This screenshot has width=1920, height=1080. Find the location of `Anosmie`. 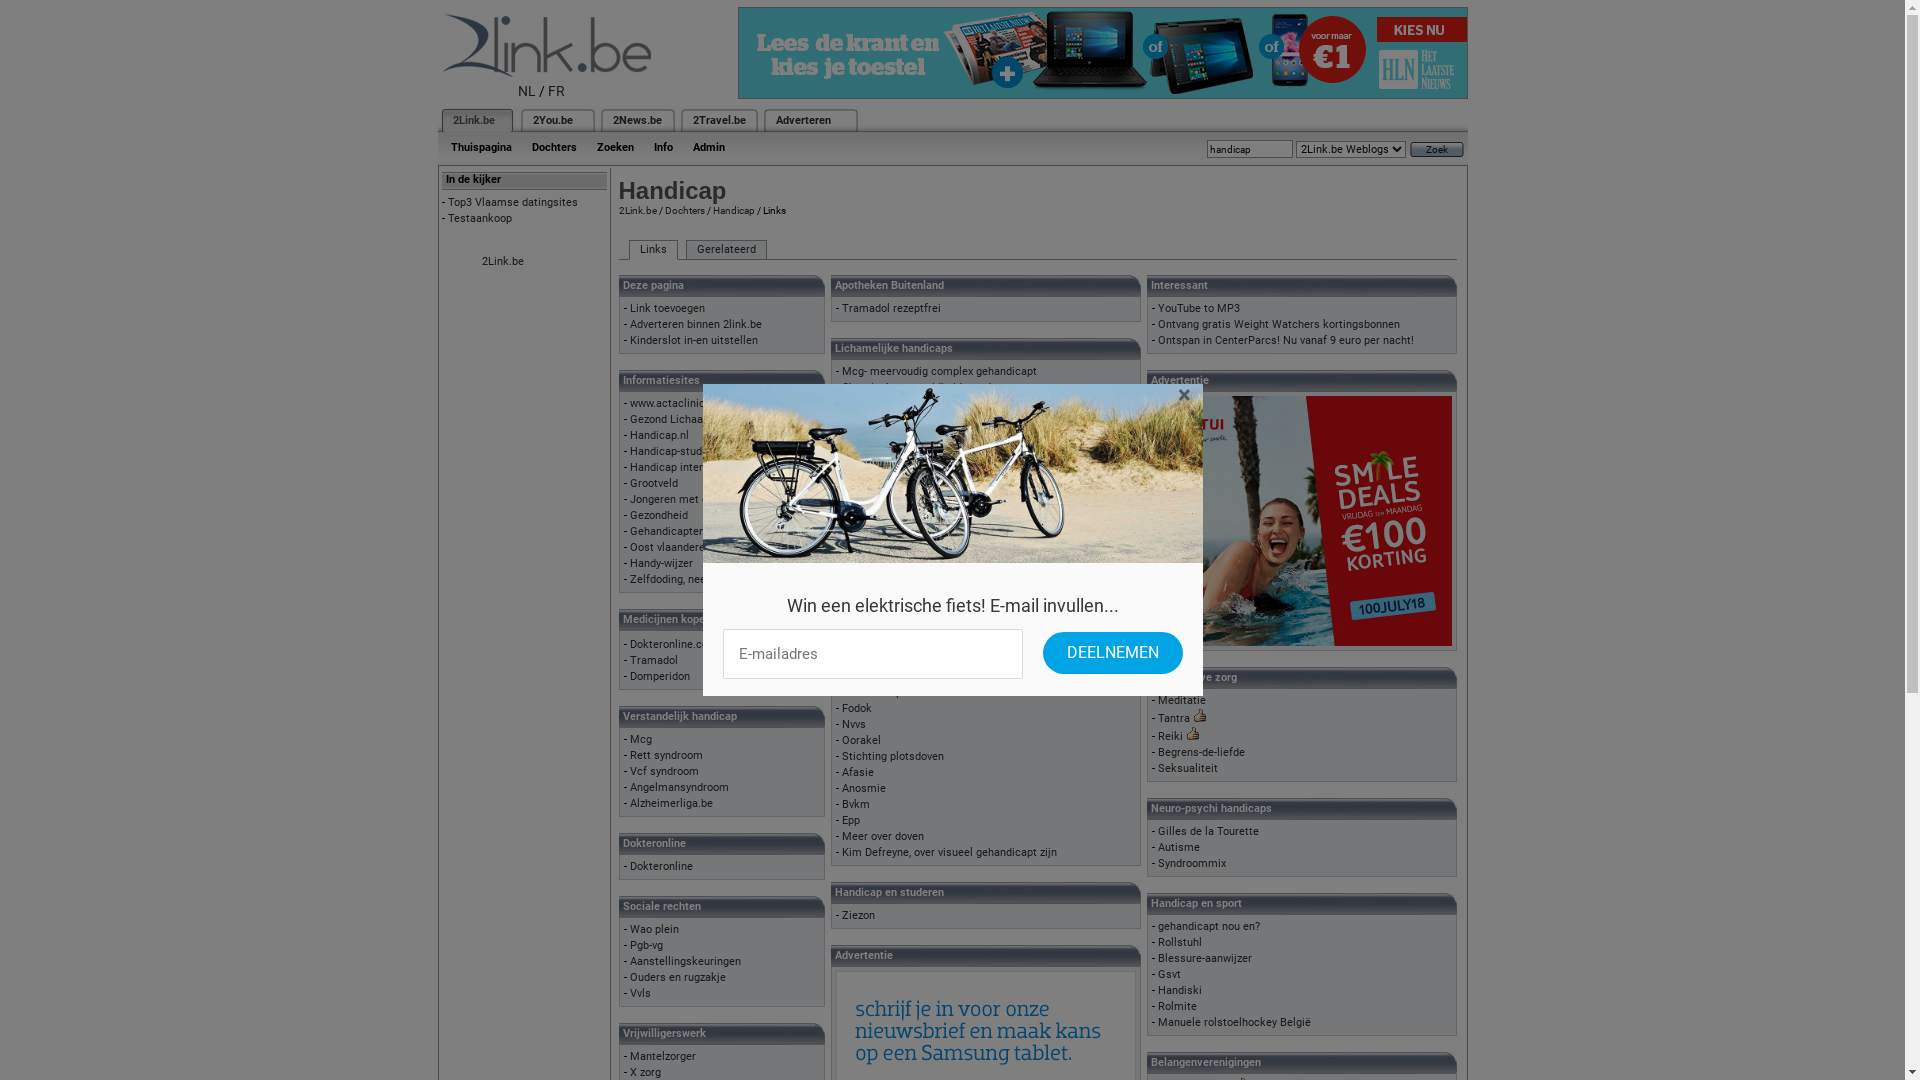

Anosmie is located at coordinates (864, 788).